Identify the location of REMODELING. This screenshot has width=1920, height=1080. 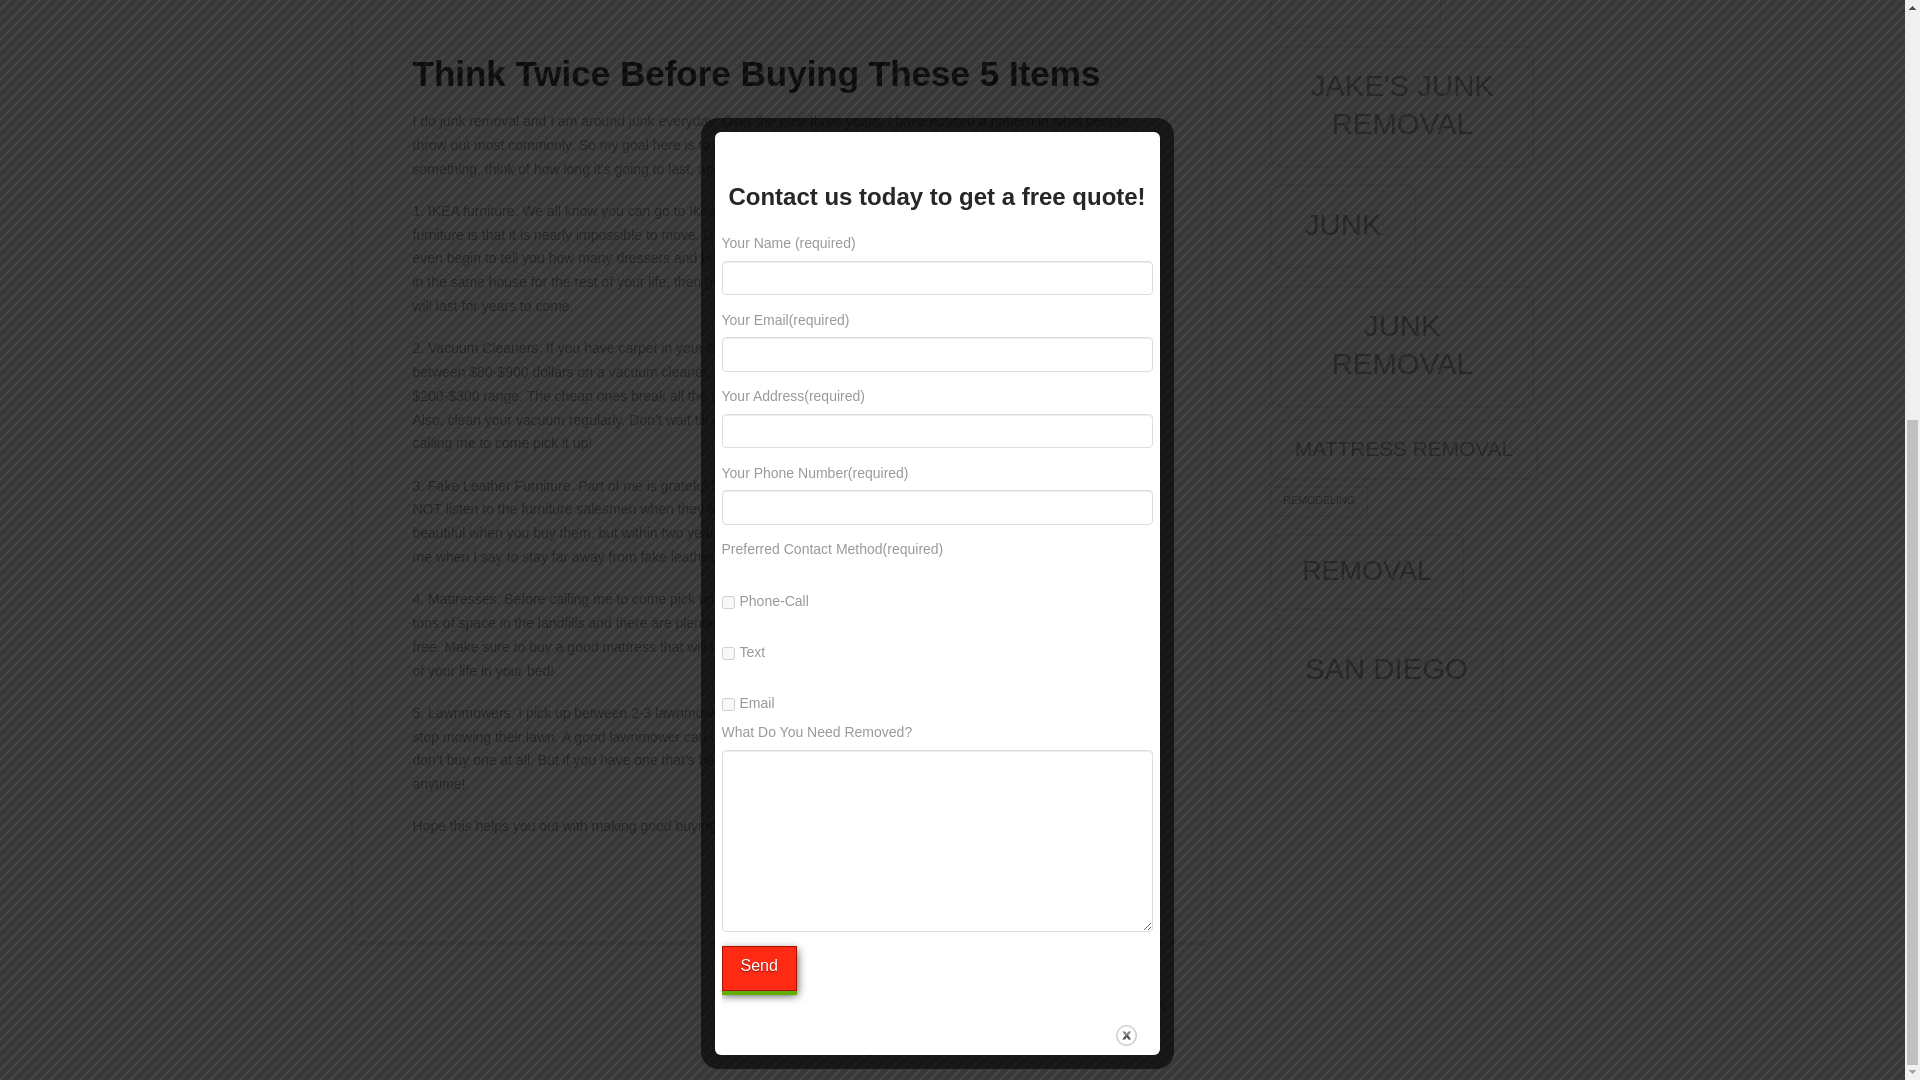
(1318, 502).